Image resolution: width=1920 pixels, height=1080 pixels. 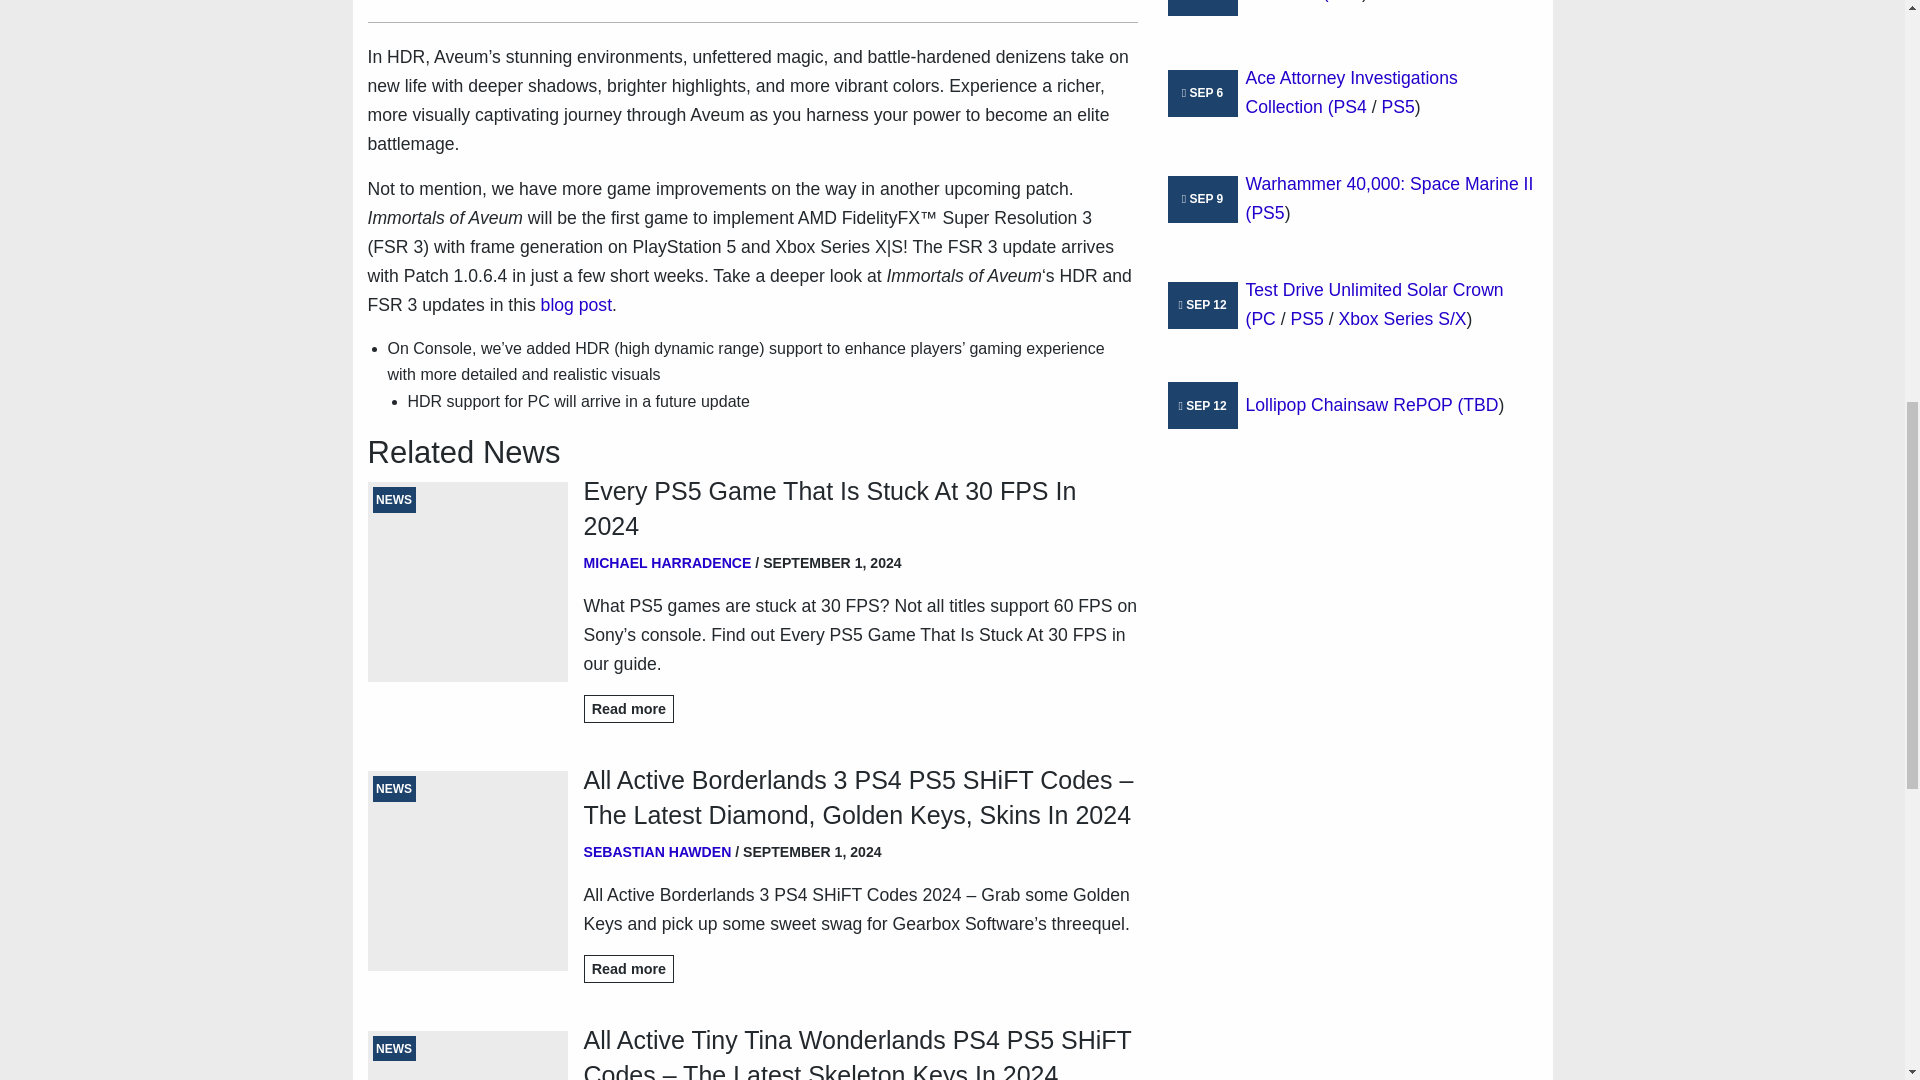 What do you see at coordinates (629, 968) in the screenshot?
I see `Read more` at bounding box center [629, 968].